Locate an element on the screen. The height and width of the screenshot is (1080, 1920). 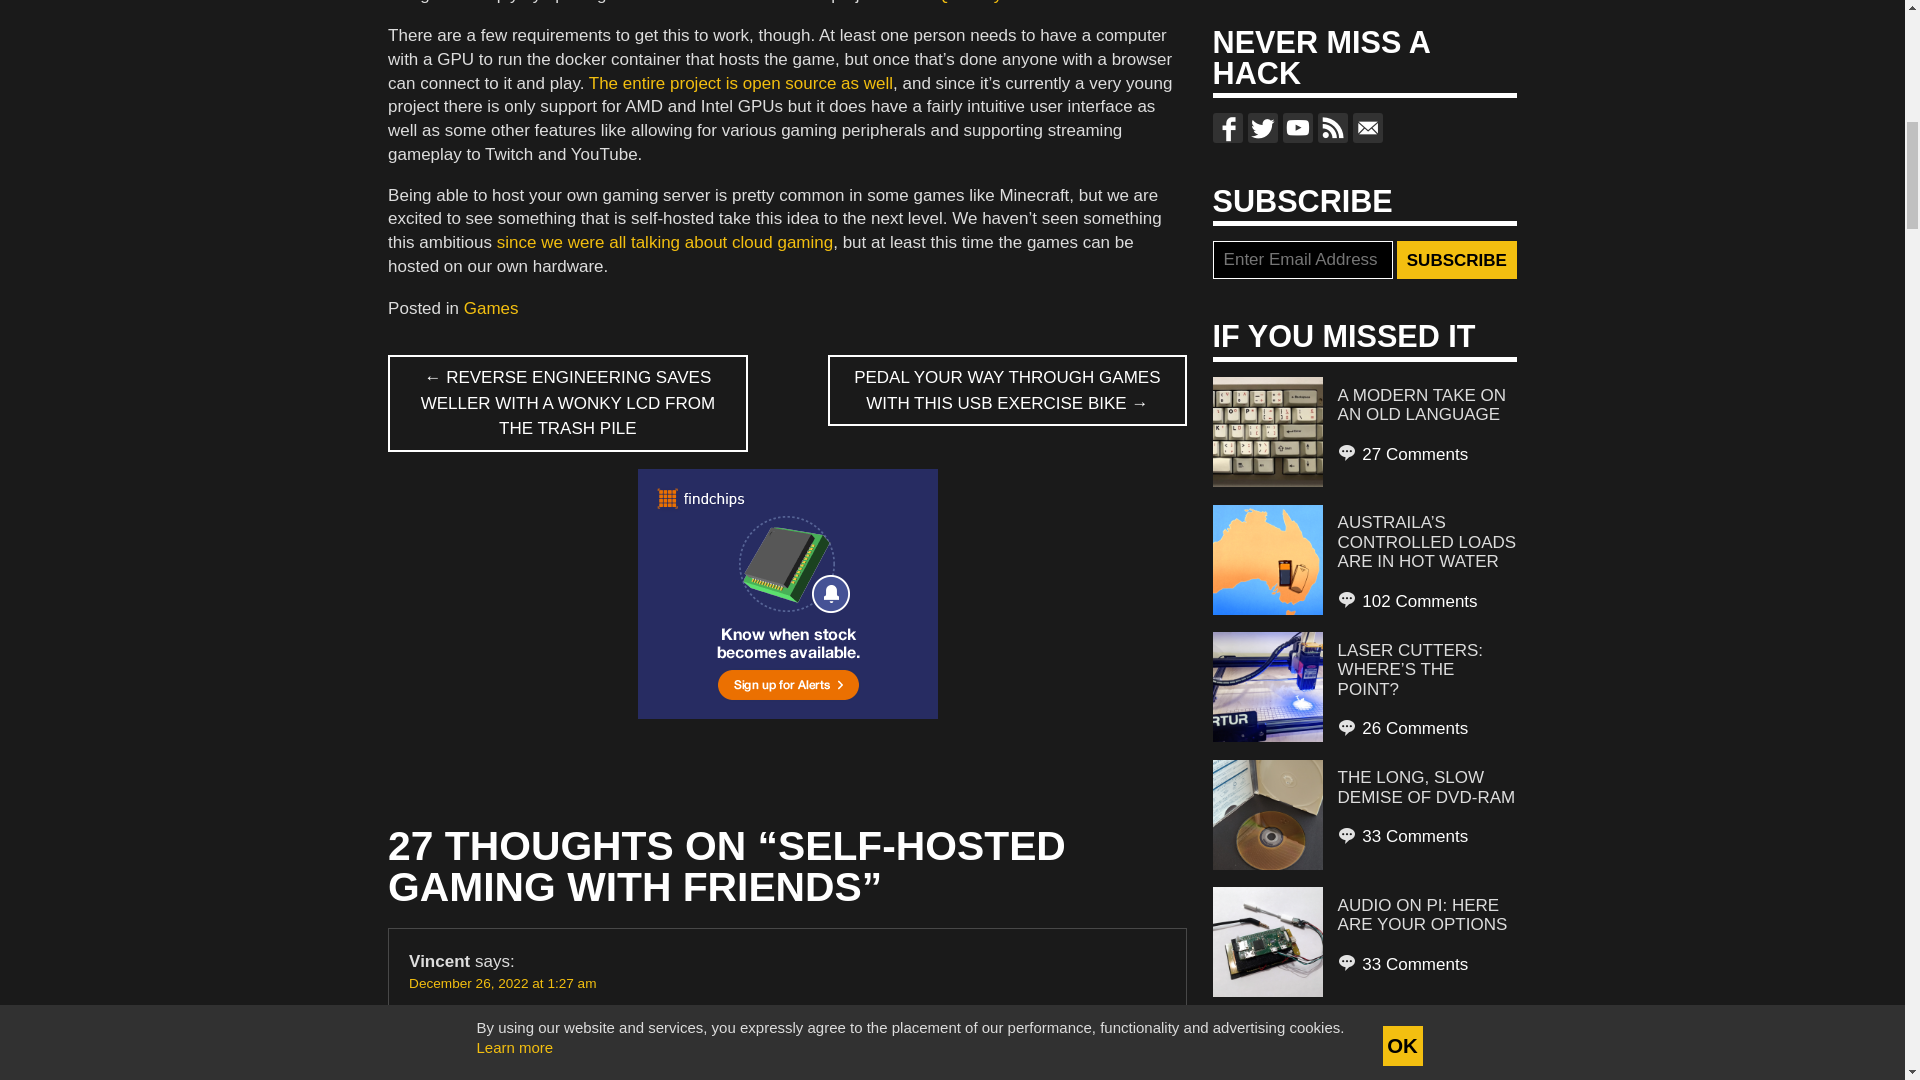
Games is located at coordinates (491, 308).